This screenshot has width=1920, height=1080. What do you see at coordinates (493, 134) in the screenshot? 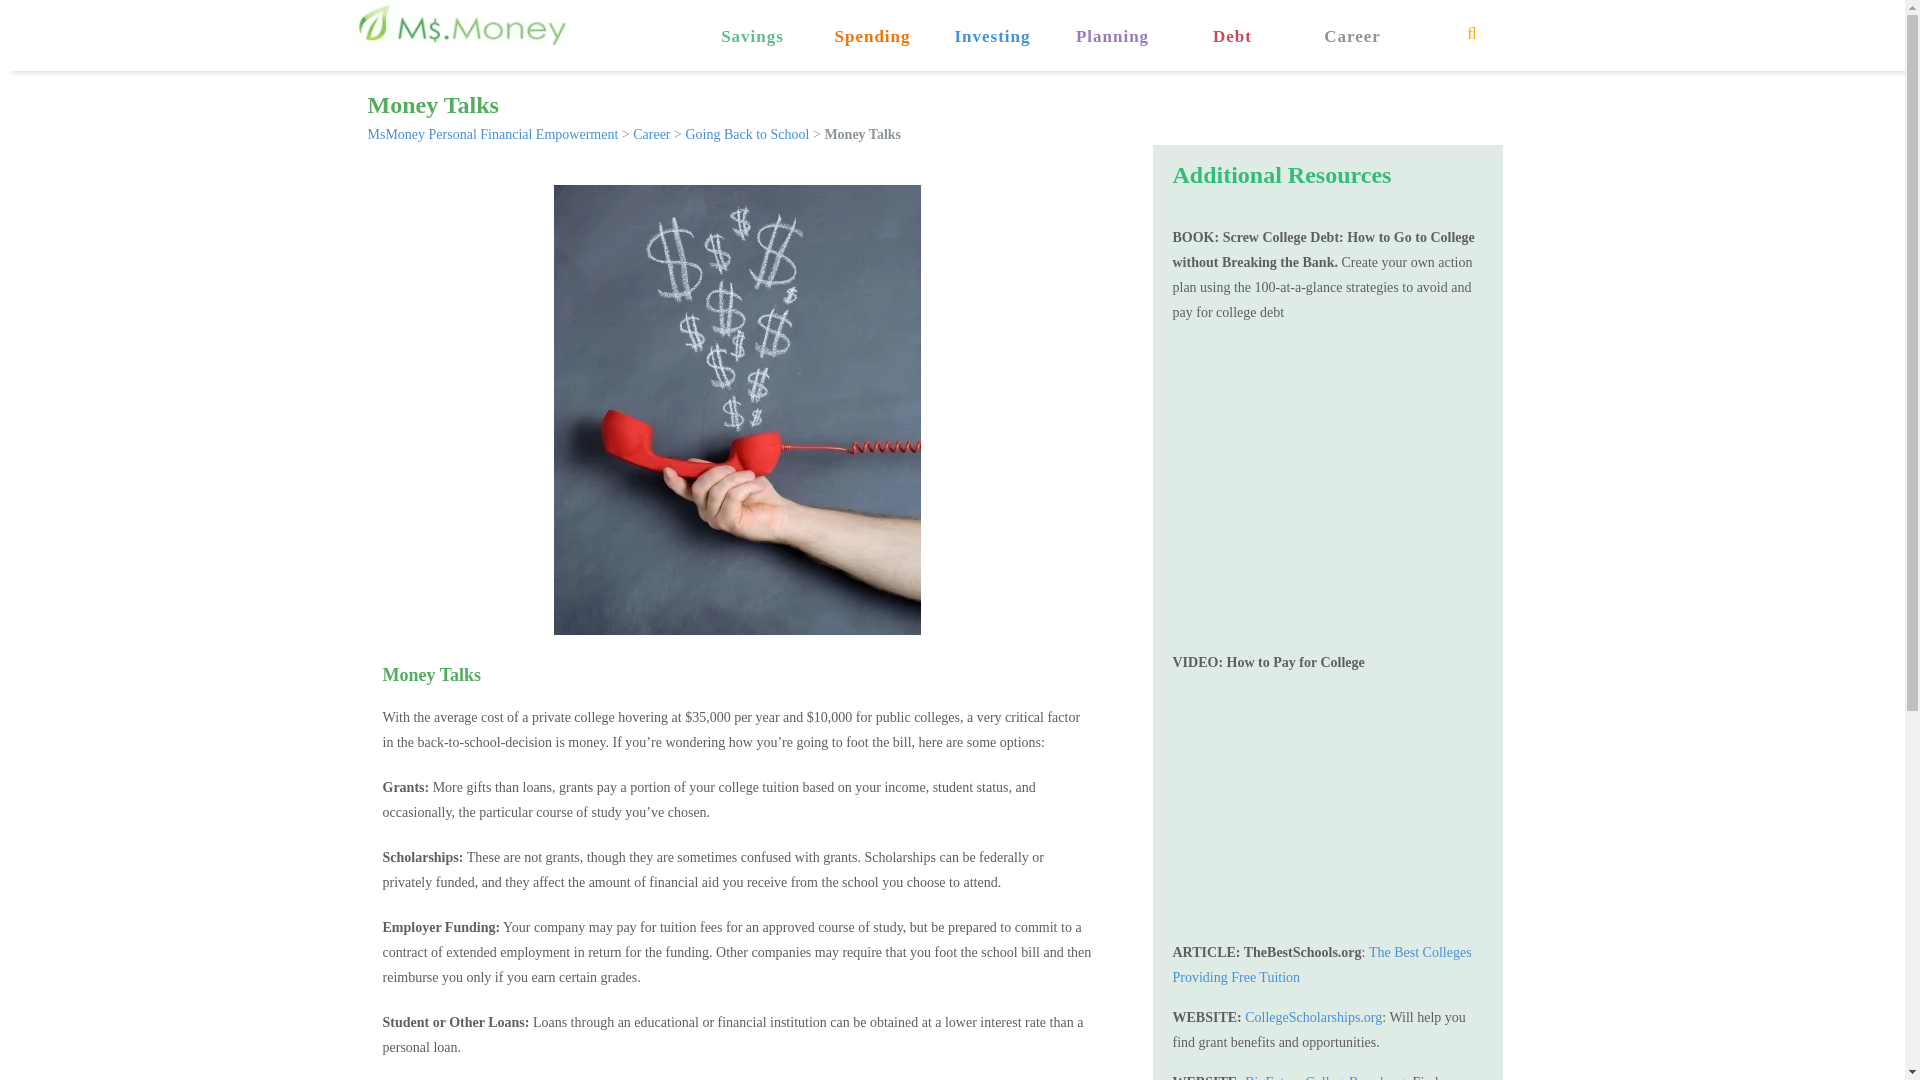
I see `Go to MsMoney Personal Financial Empowerment.` at bounding box center [493, 134].